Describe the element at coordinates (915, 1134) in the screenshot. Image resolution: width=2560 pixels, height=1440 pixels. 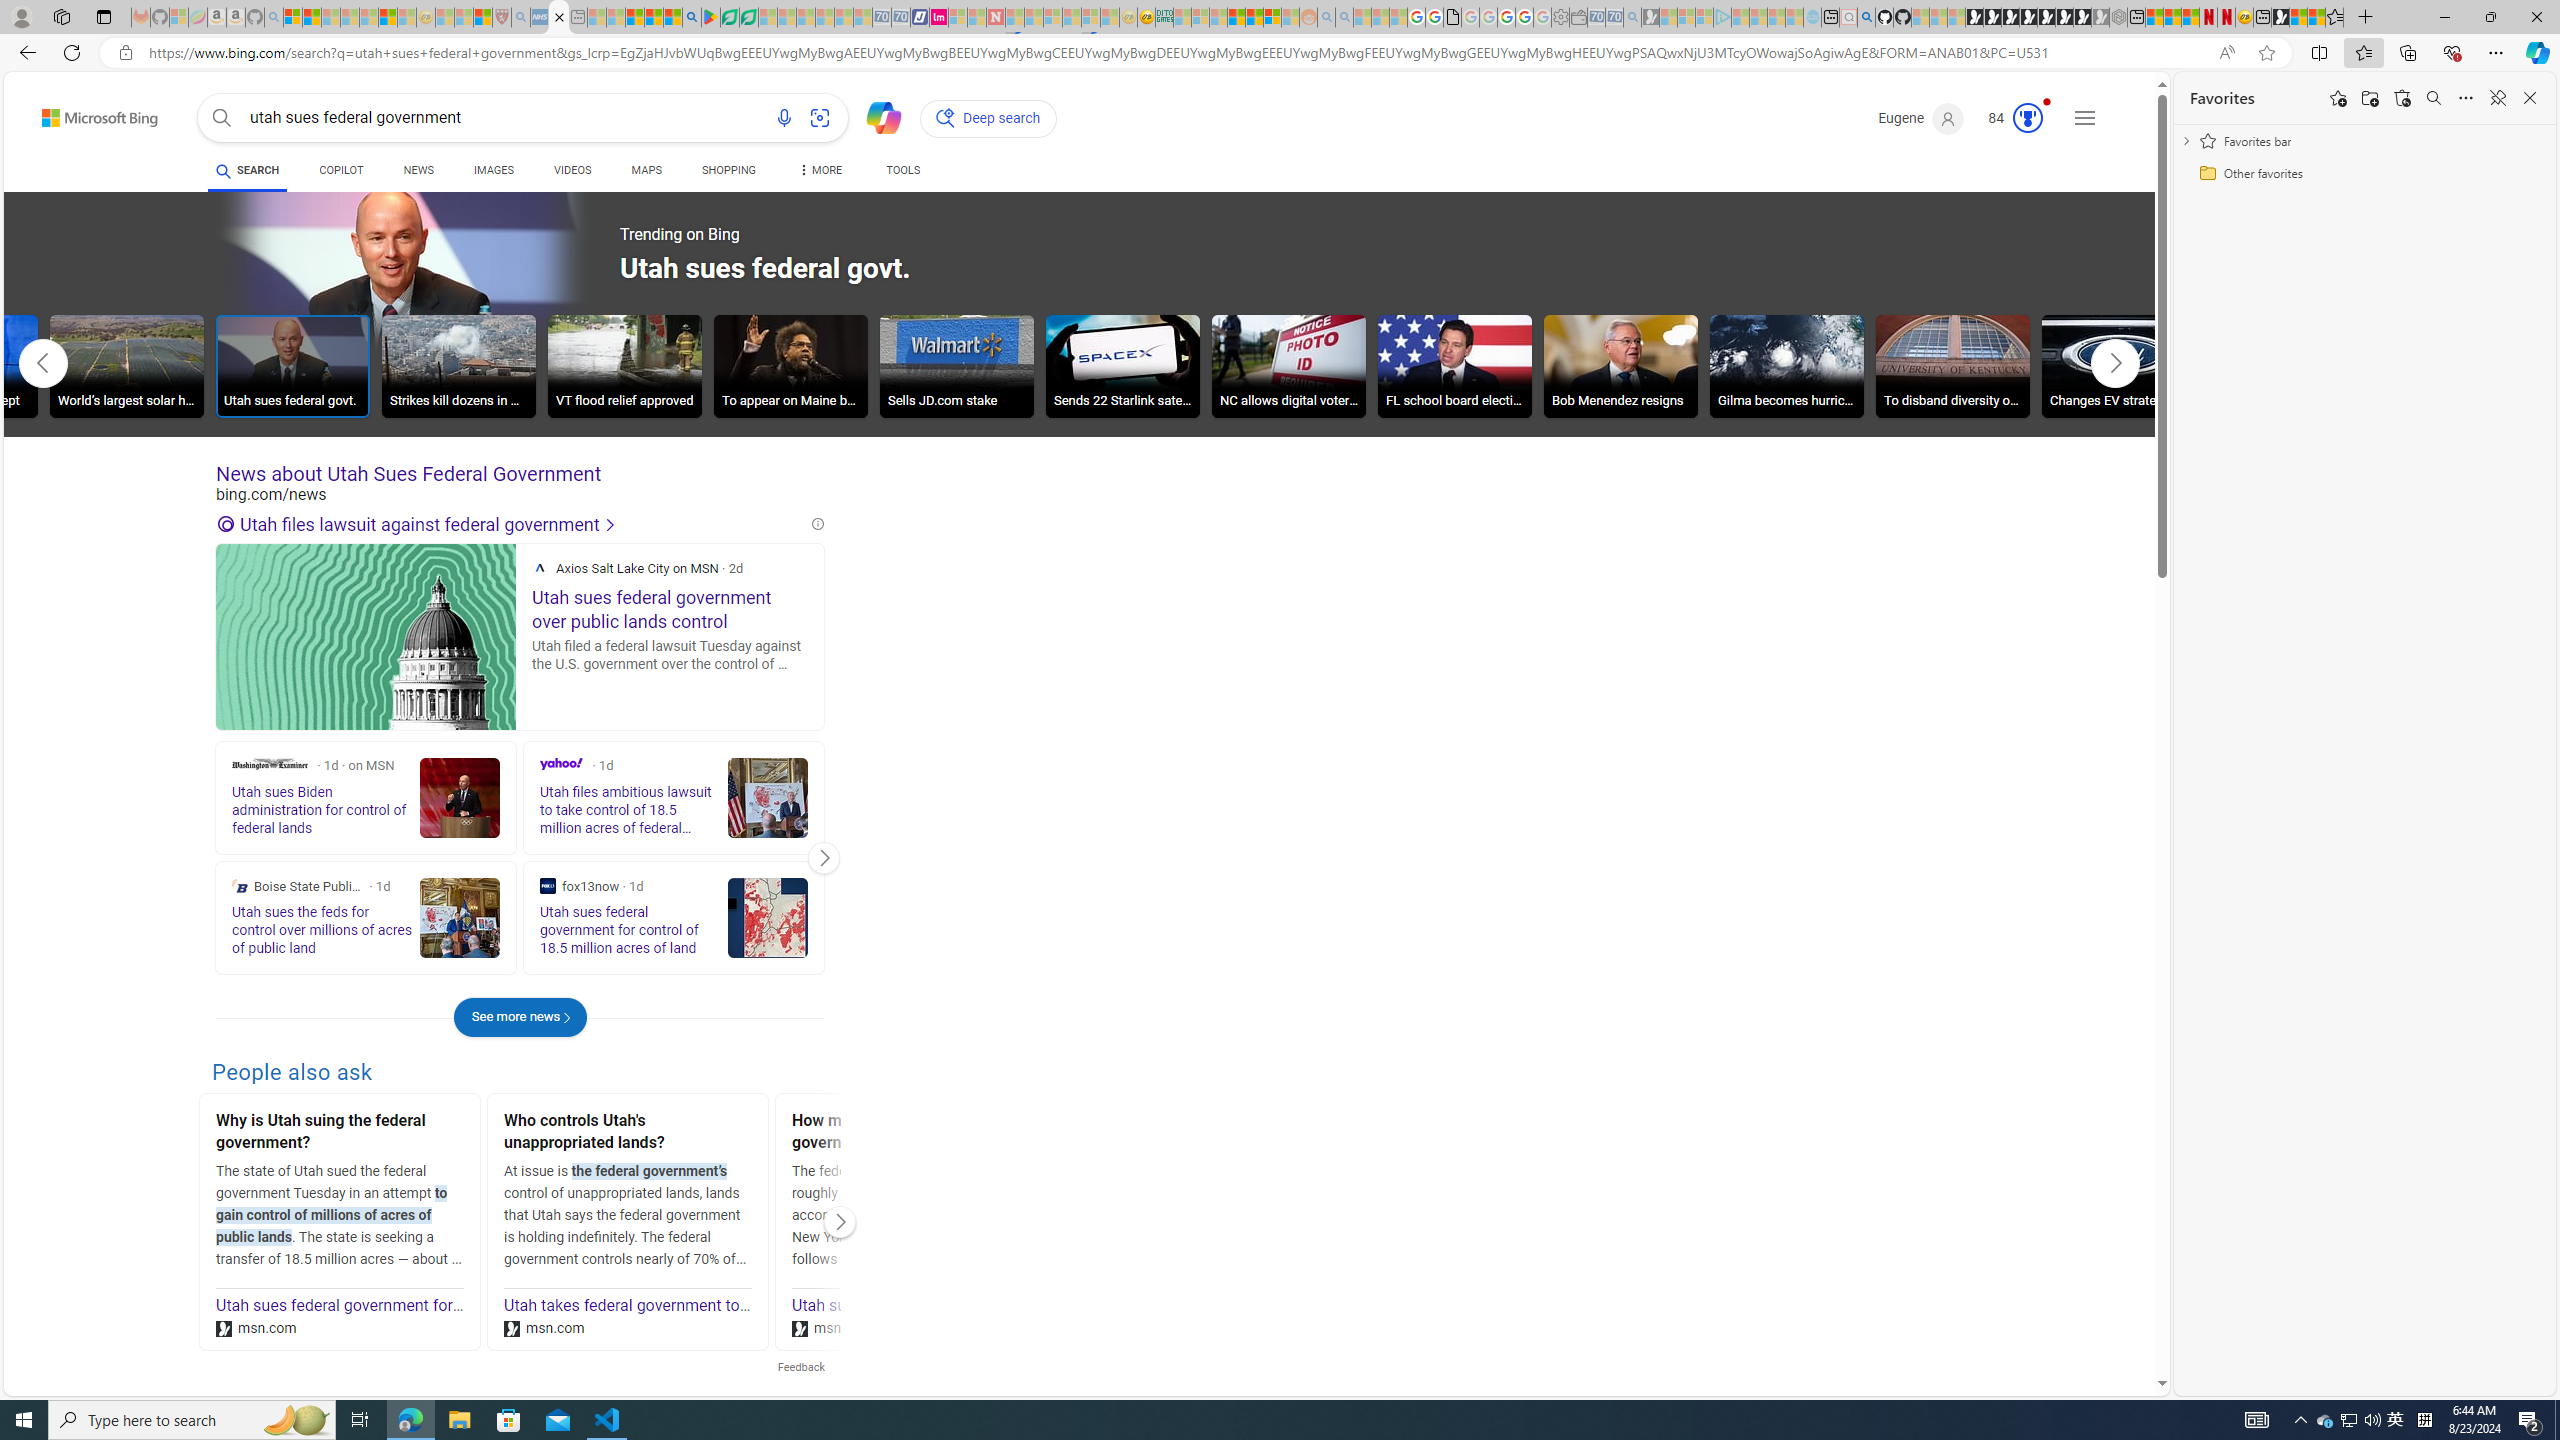
I see `How much land does the federal government own in Utah?` at that location.